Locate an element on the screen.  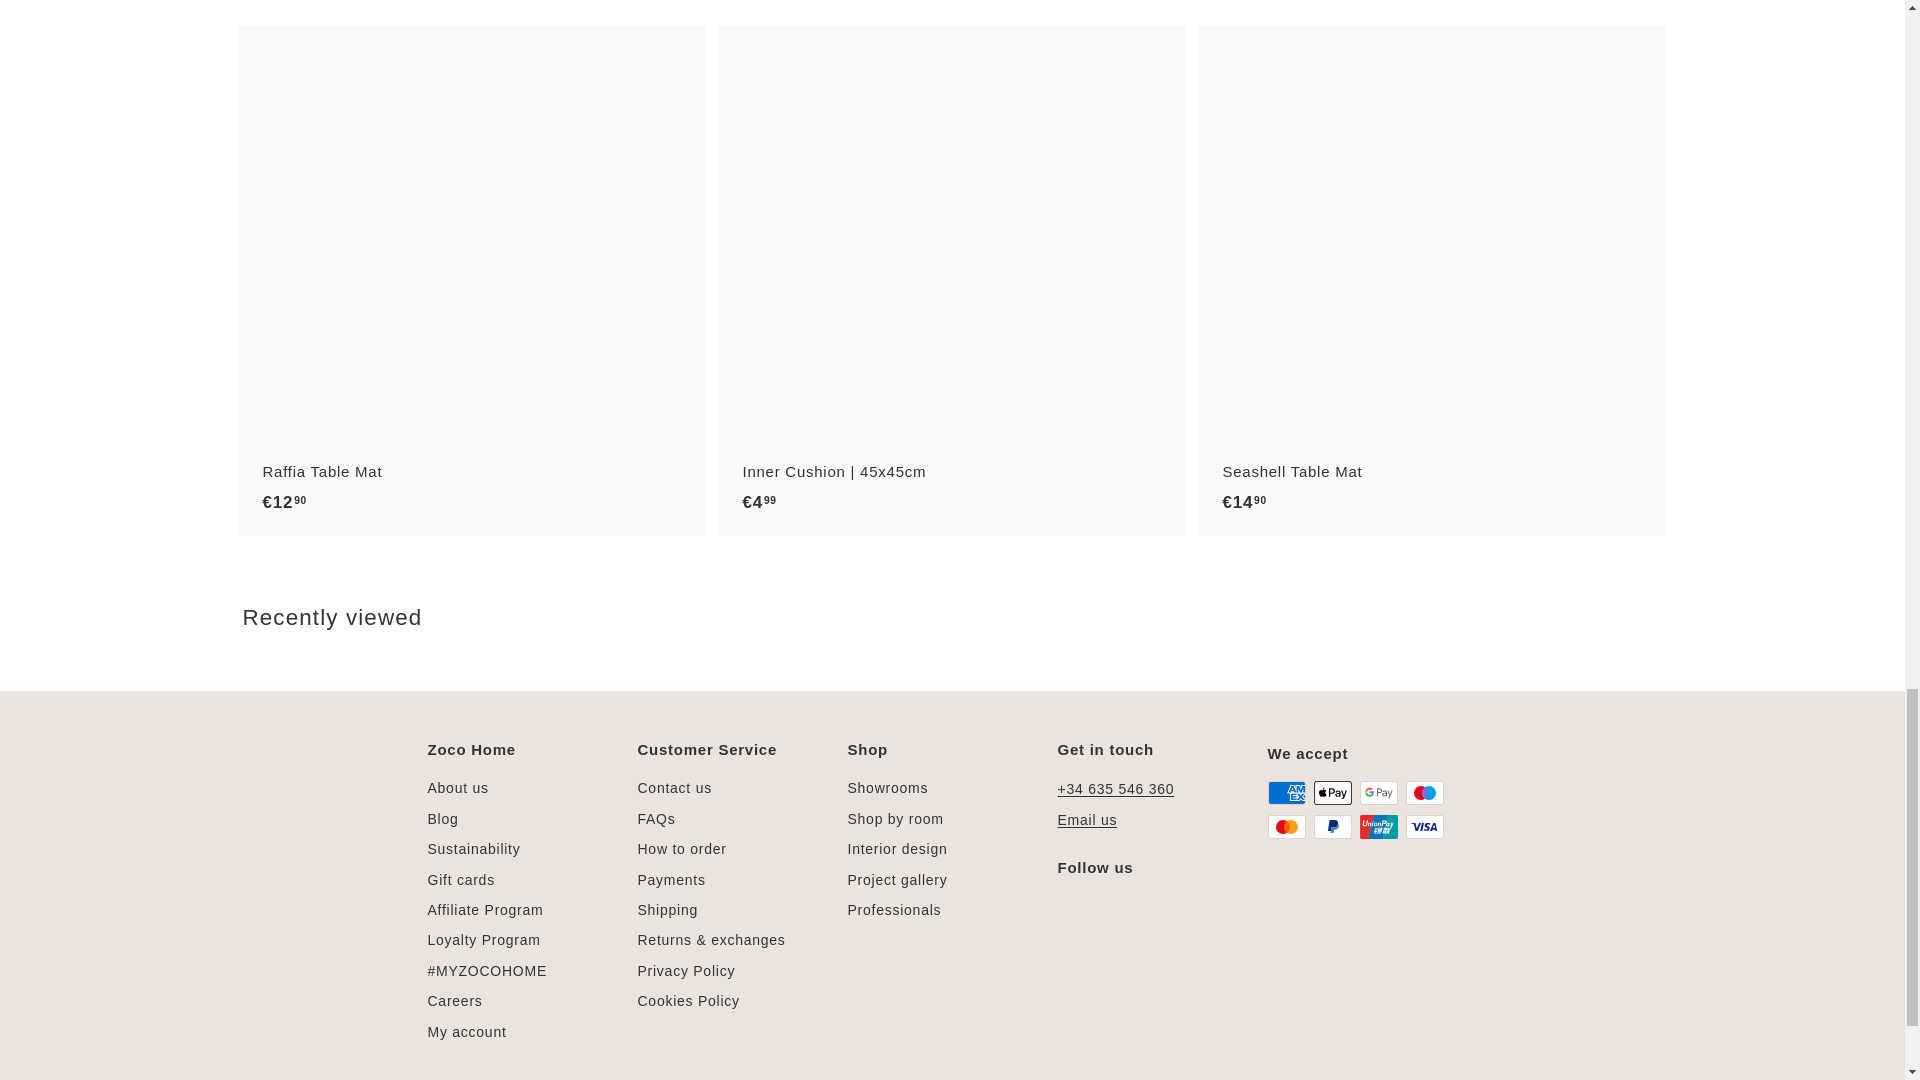
Mastercard is located at coordinates (1286, 827).